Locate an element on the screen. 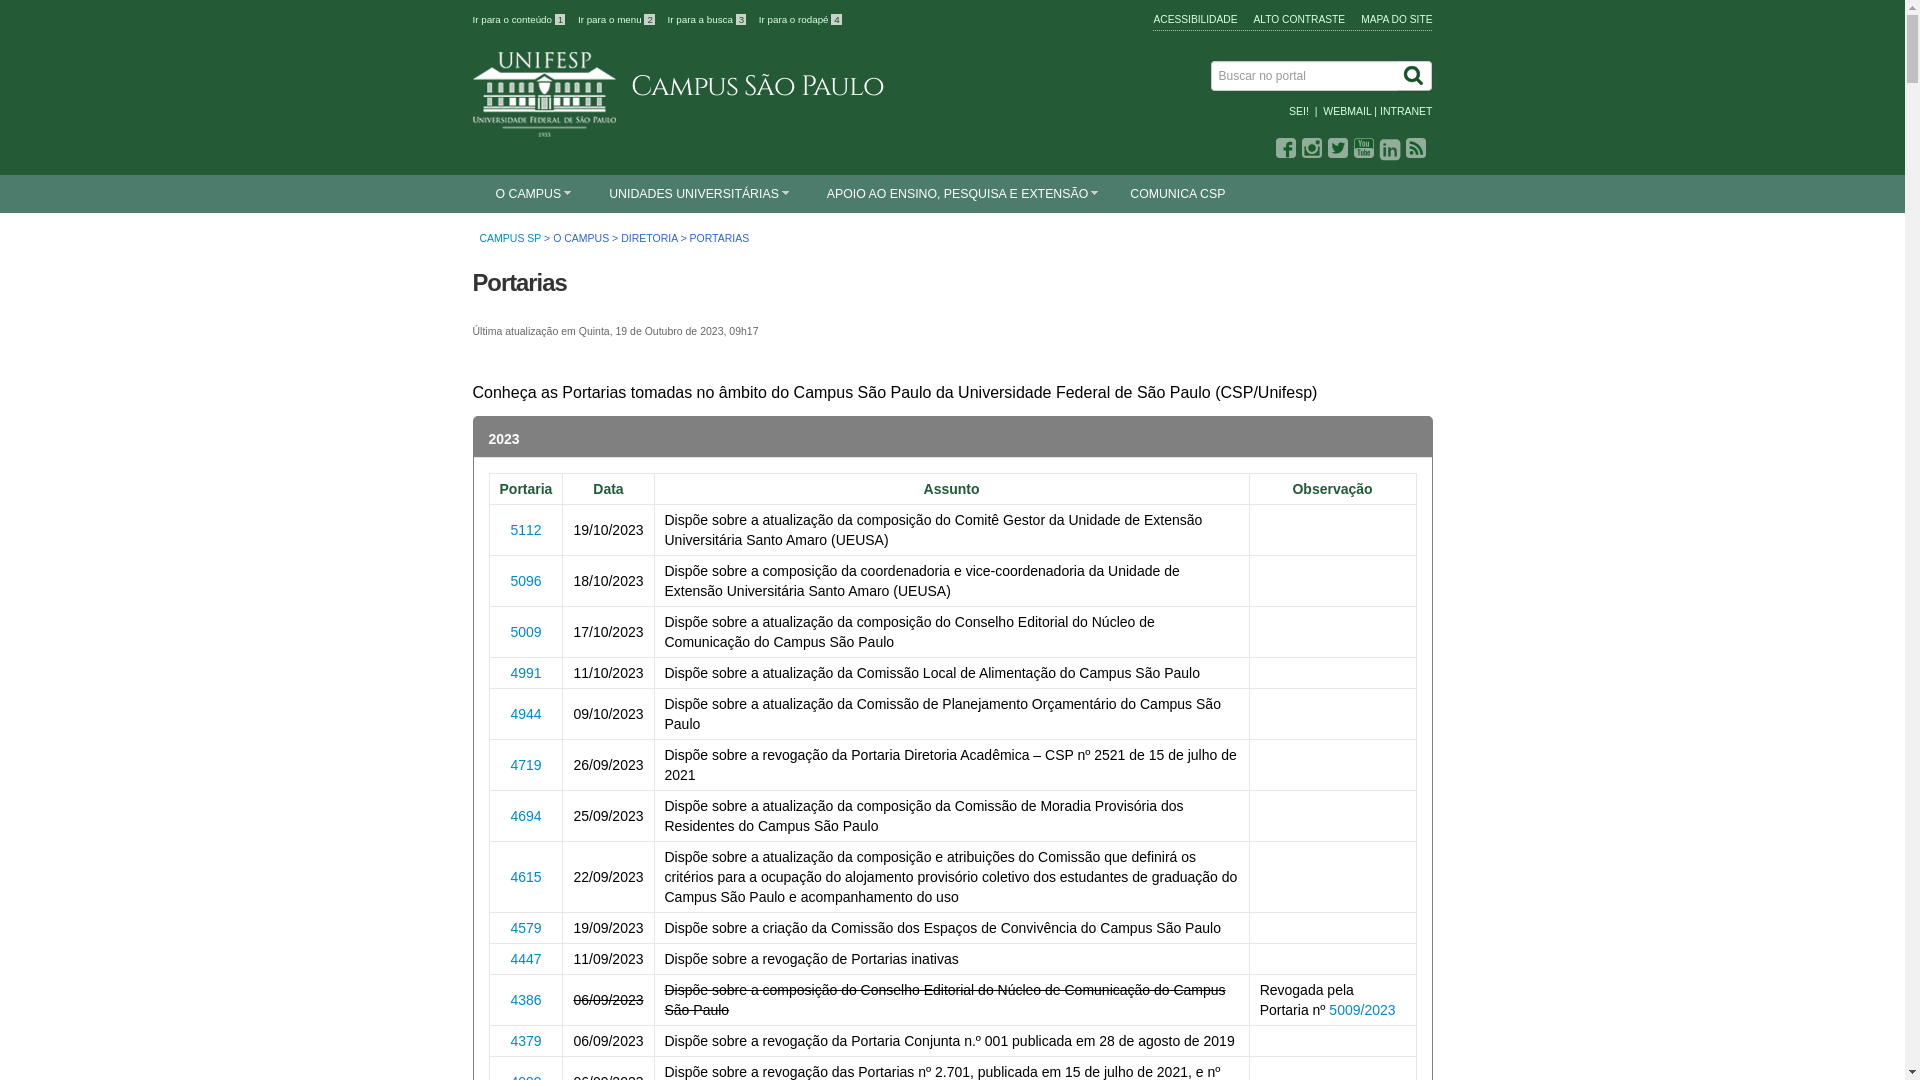 This screenshot has height=1080, width=1920. 4944 is located at coordinates (526, 714).